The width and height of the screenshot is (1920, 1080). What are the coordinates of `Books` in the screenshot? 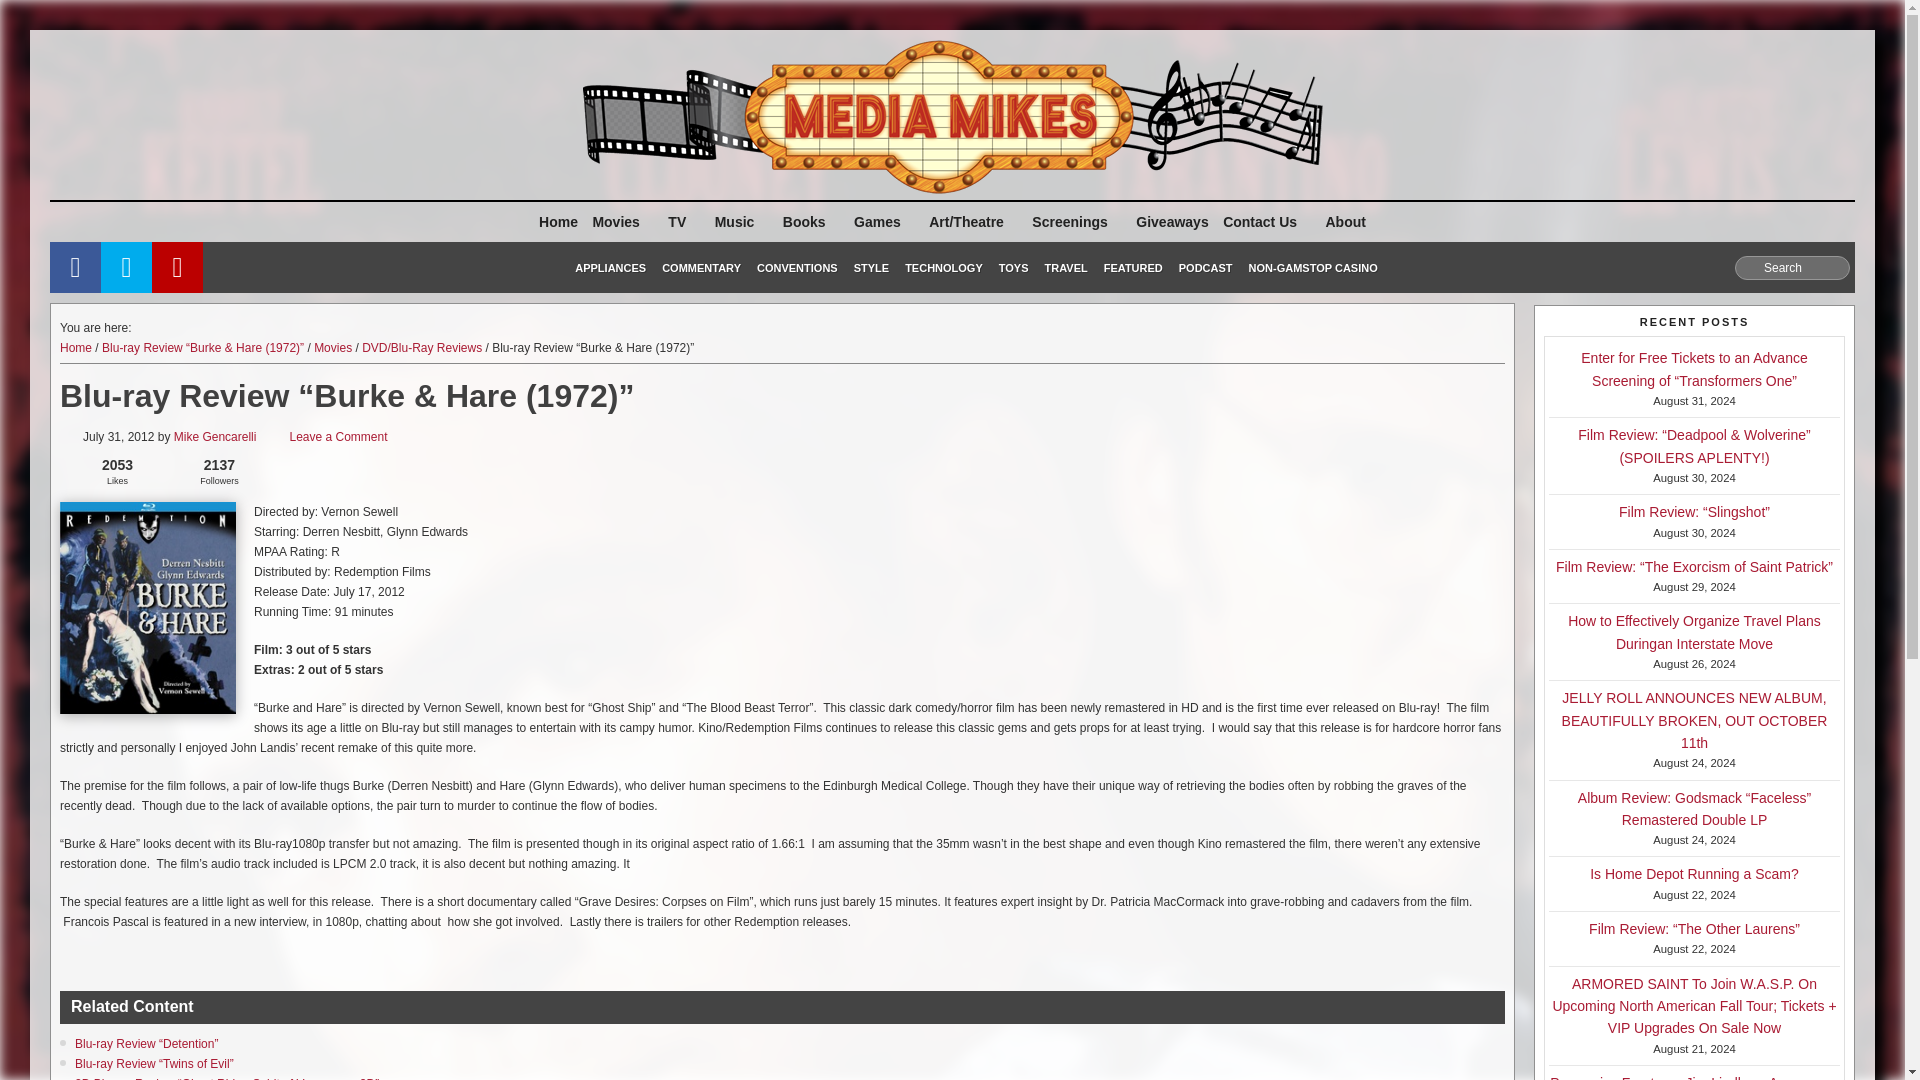 It's located at (810, 221).